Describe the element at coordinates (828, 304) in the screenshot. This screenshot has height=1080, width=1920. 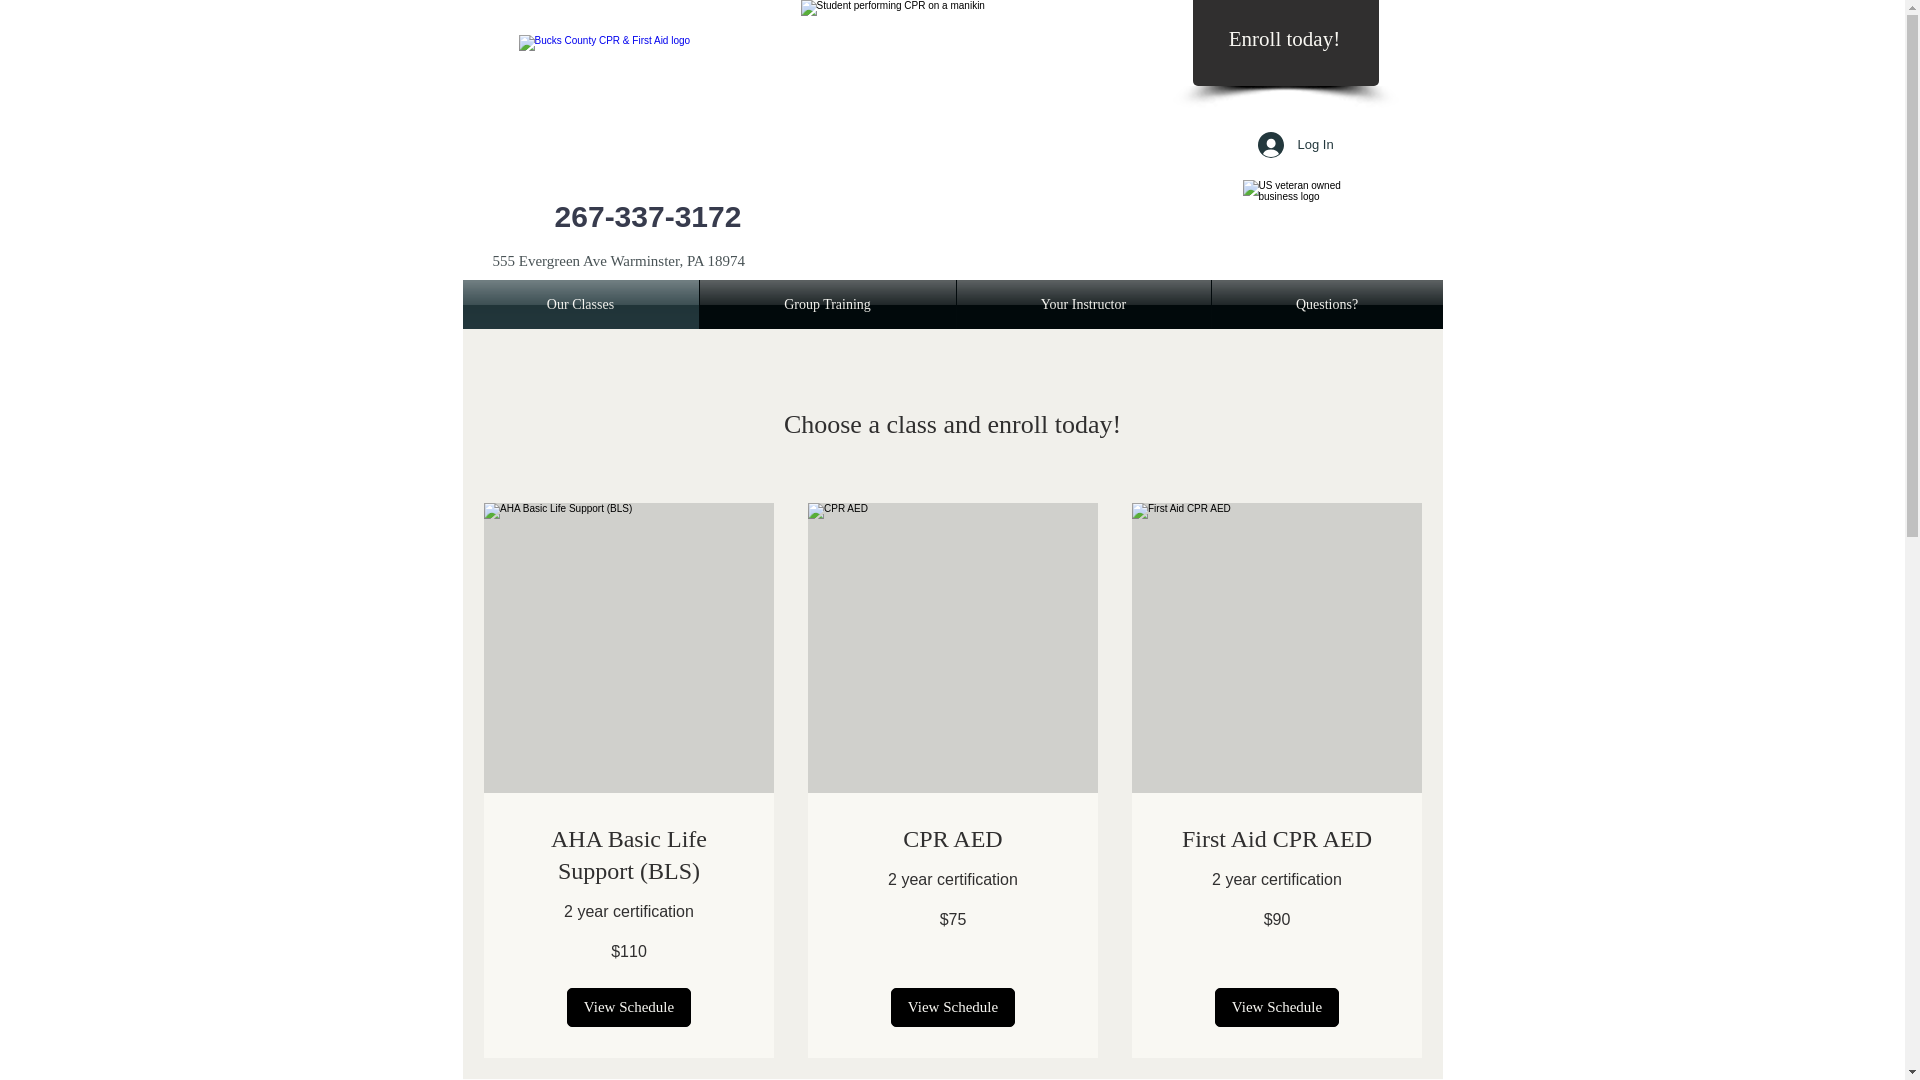
I see `Group Training` at that location.